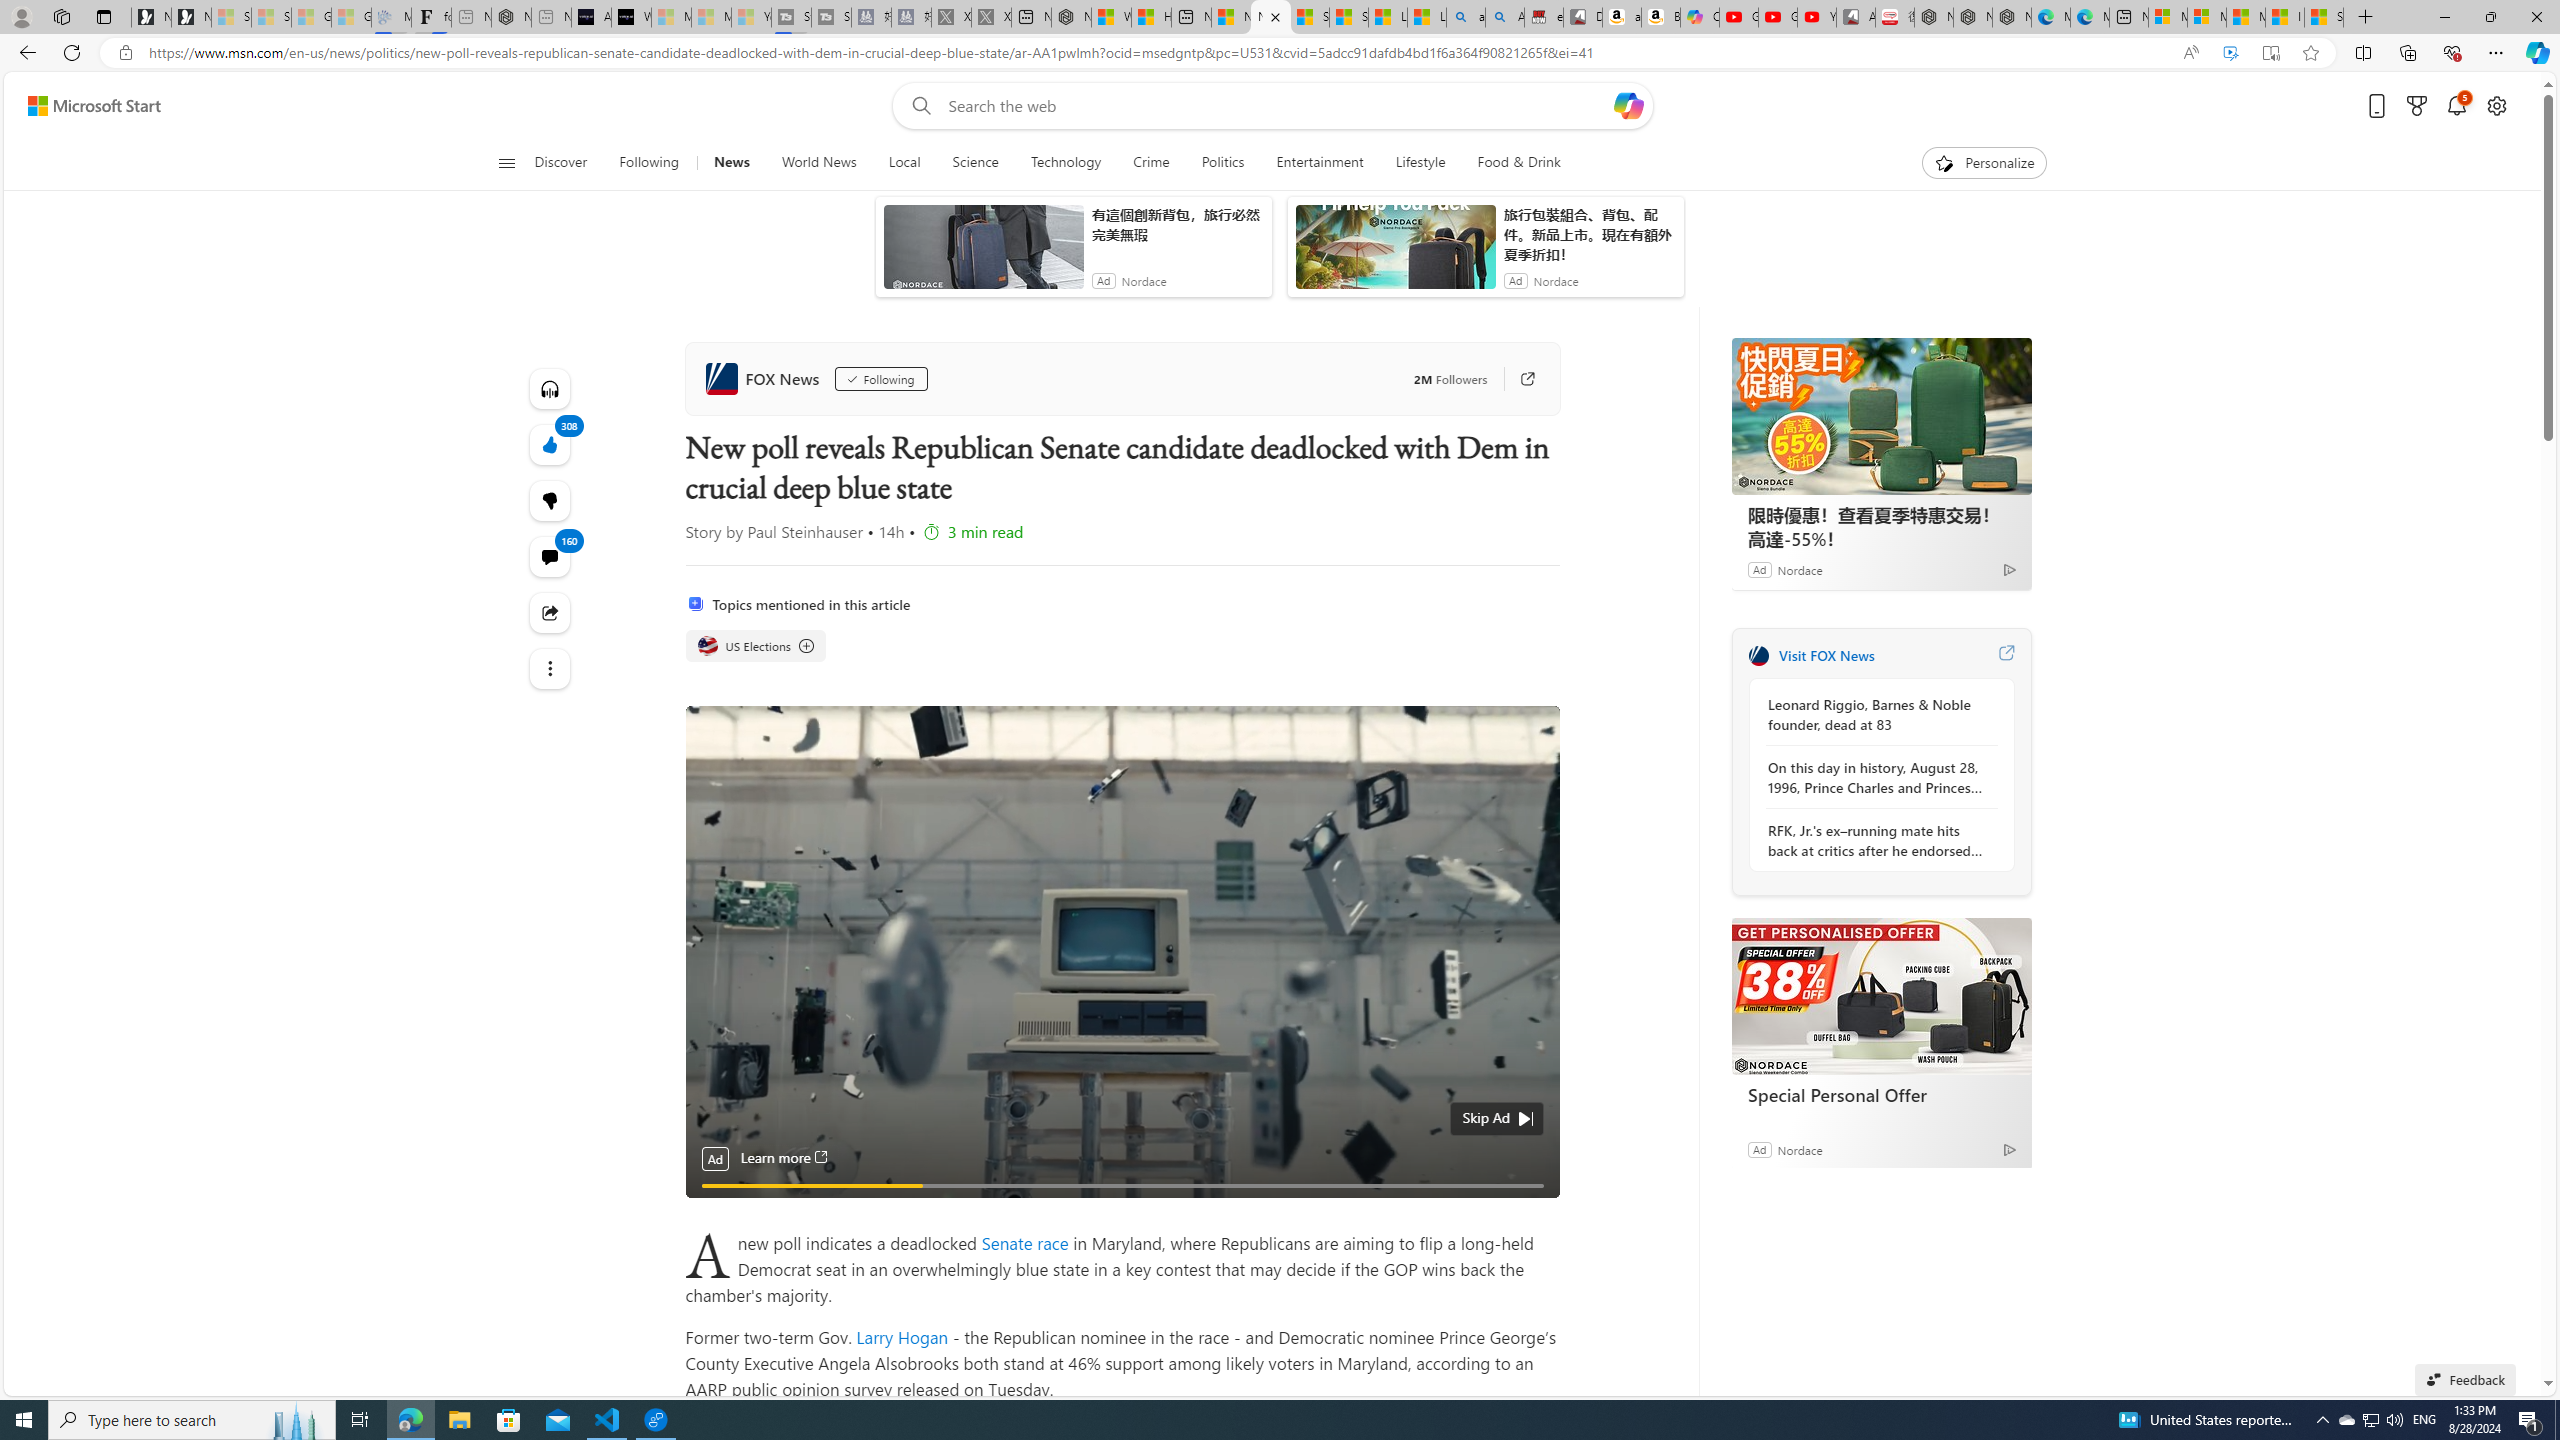 The width and height of the screenshot is (2560, 1440). What do you see at coordinates (1876, 714) in the screenshot?
I see `Leonard Riggio, Barnes & Noble founder, dead at 83` at bounding box center [1876, 714].